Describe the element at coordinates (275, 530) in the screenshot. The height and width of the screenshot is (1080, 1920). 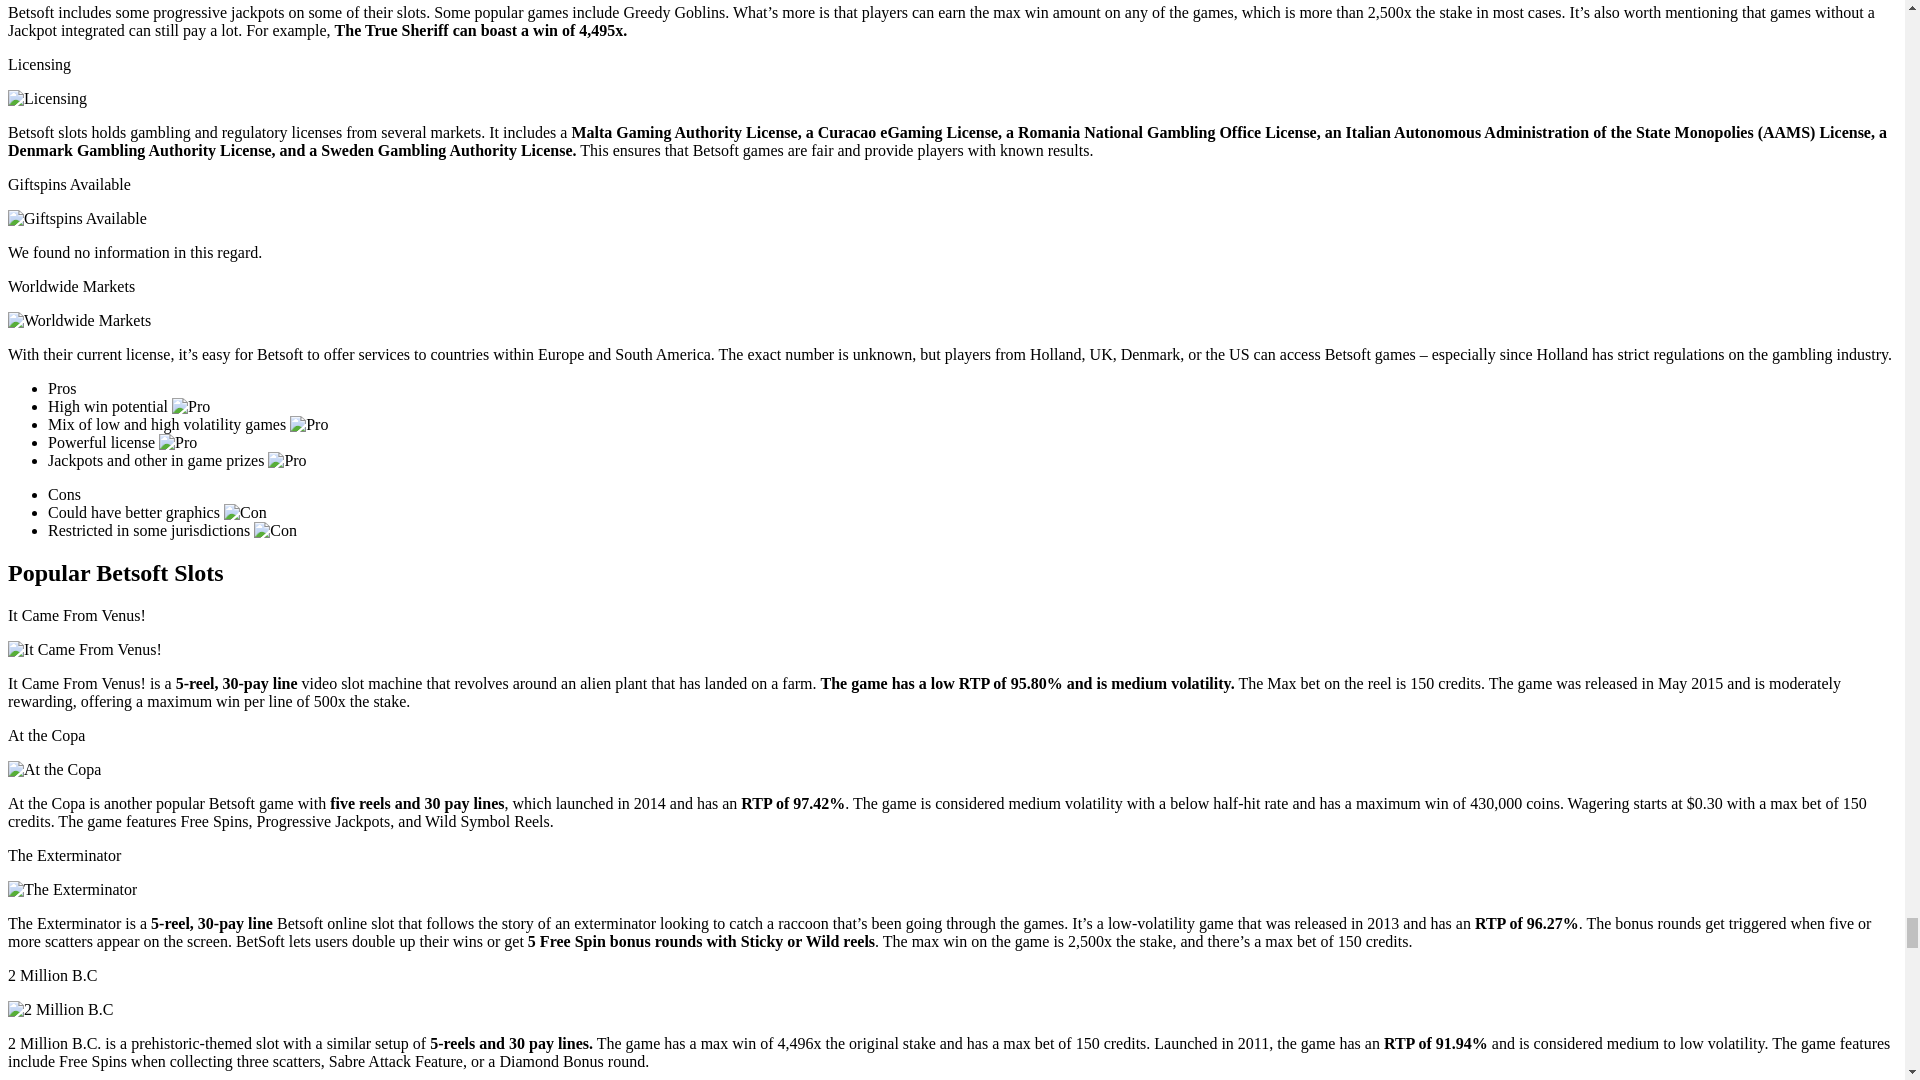
I see `Con` at that location.